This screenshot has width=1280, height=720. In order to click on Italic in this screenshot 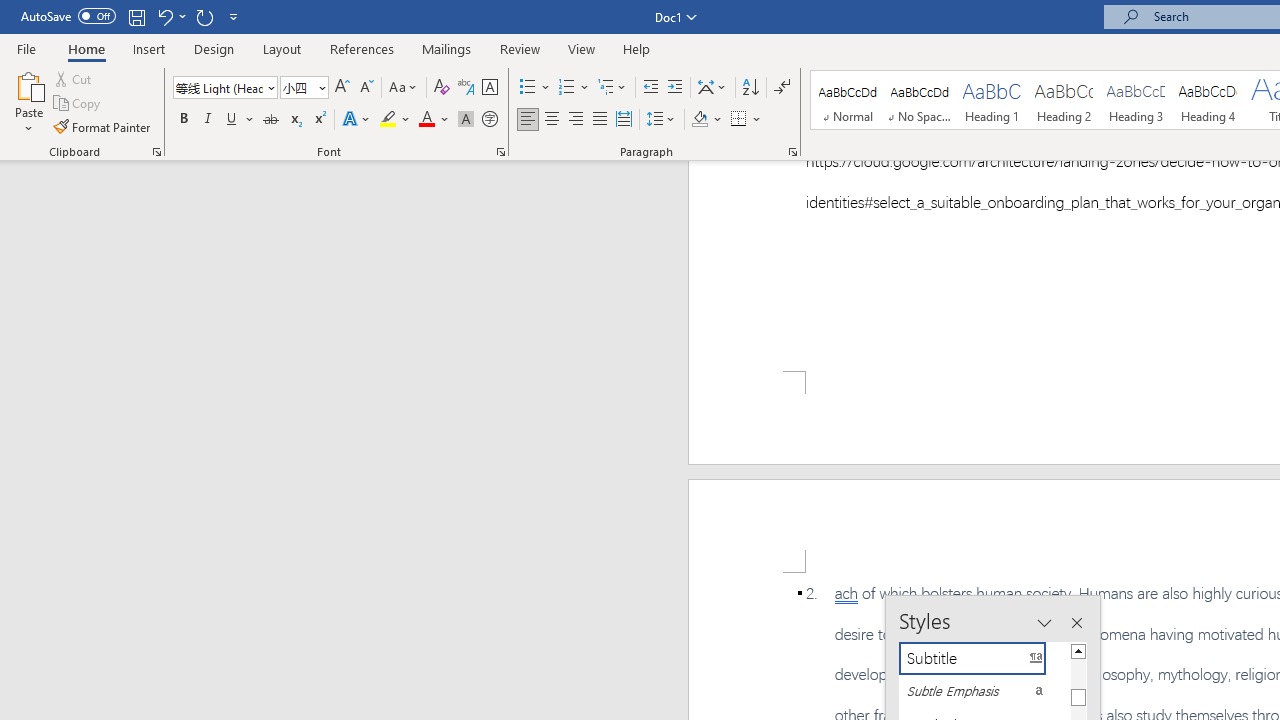, I will do `click(208, 120)`.